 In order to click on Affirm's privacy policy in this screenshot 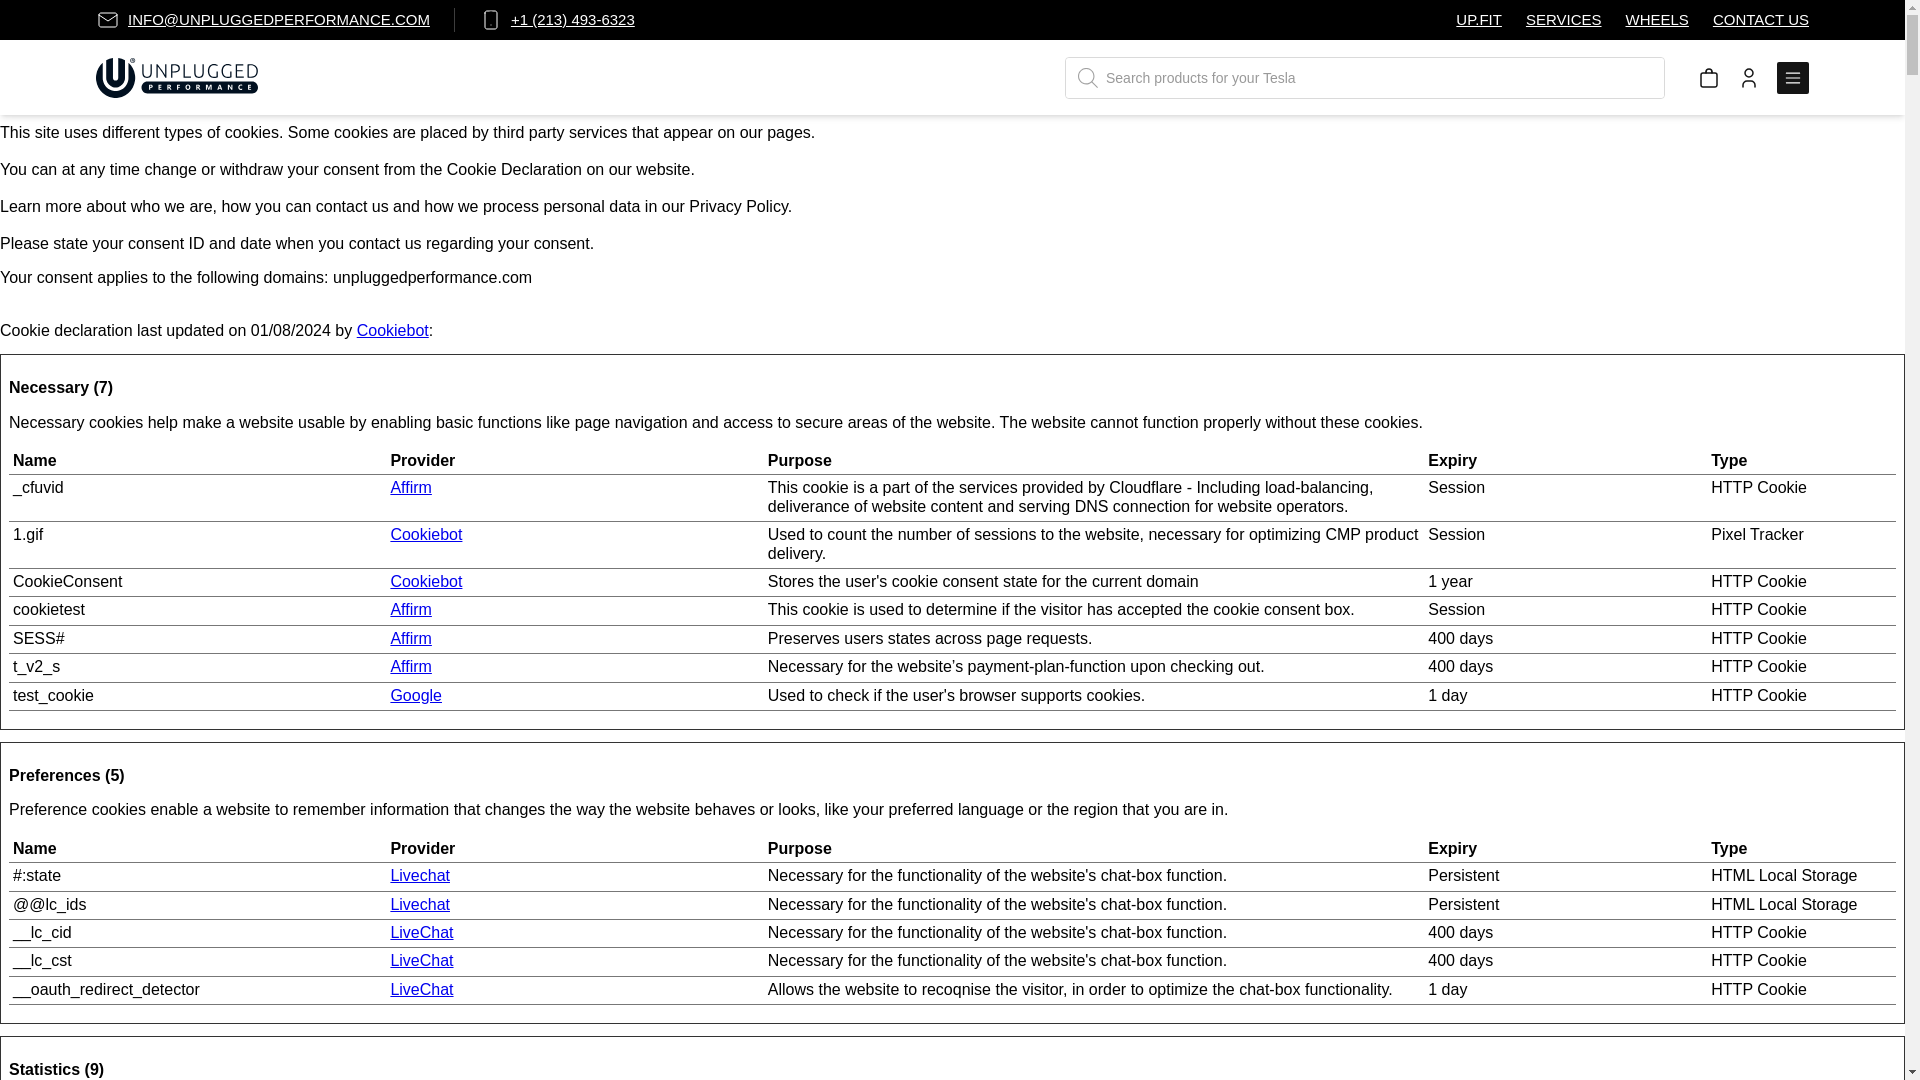, I will do `click(410, 487)`.